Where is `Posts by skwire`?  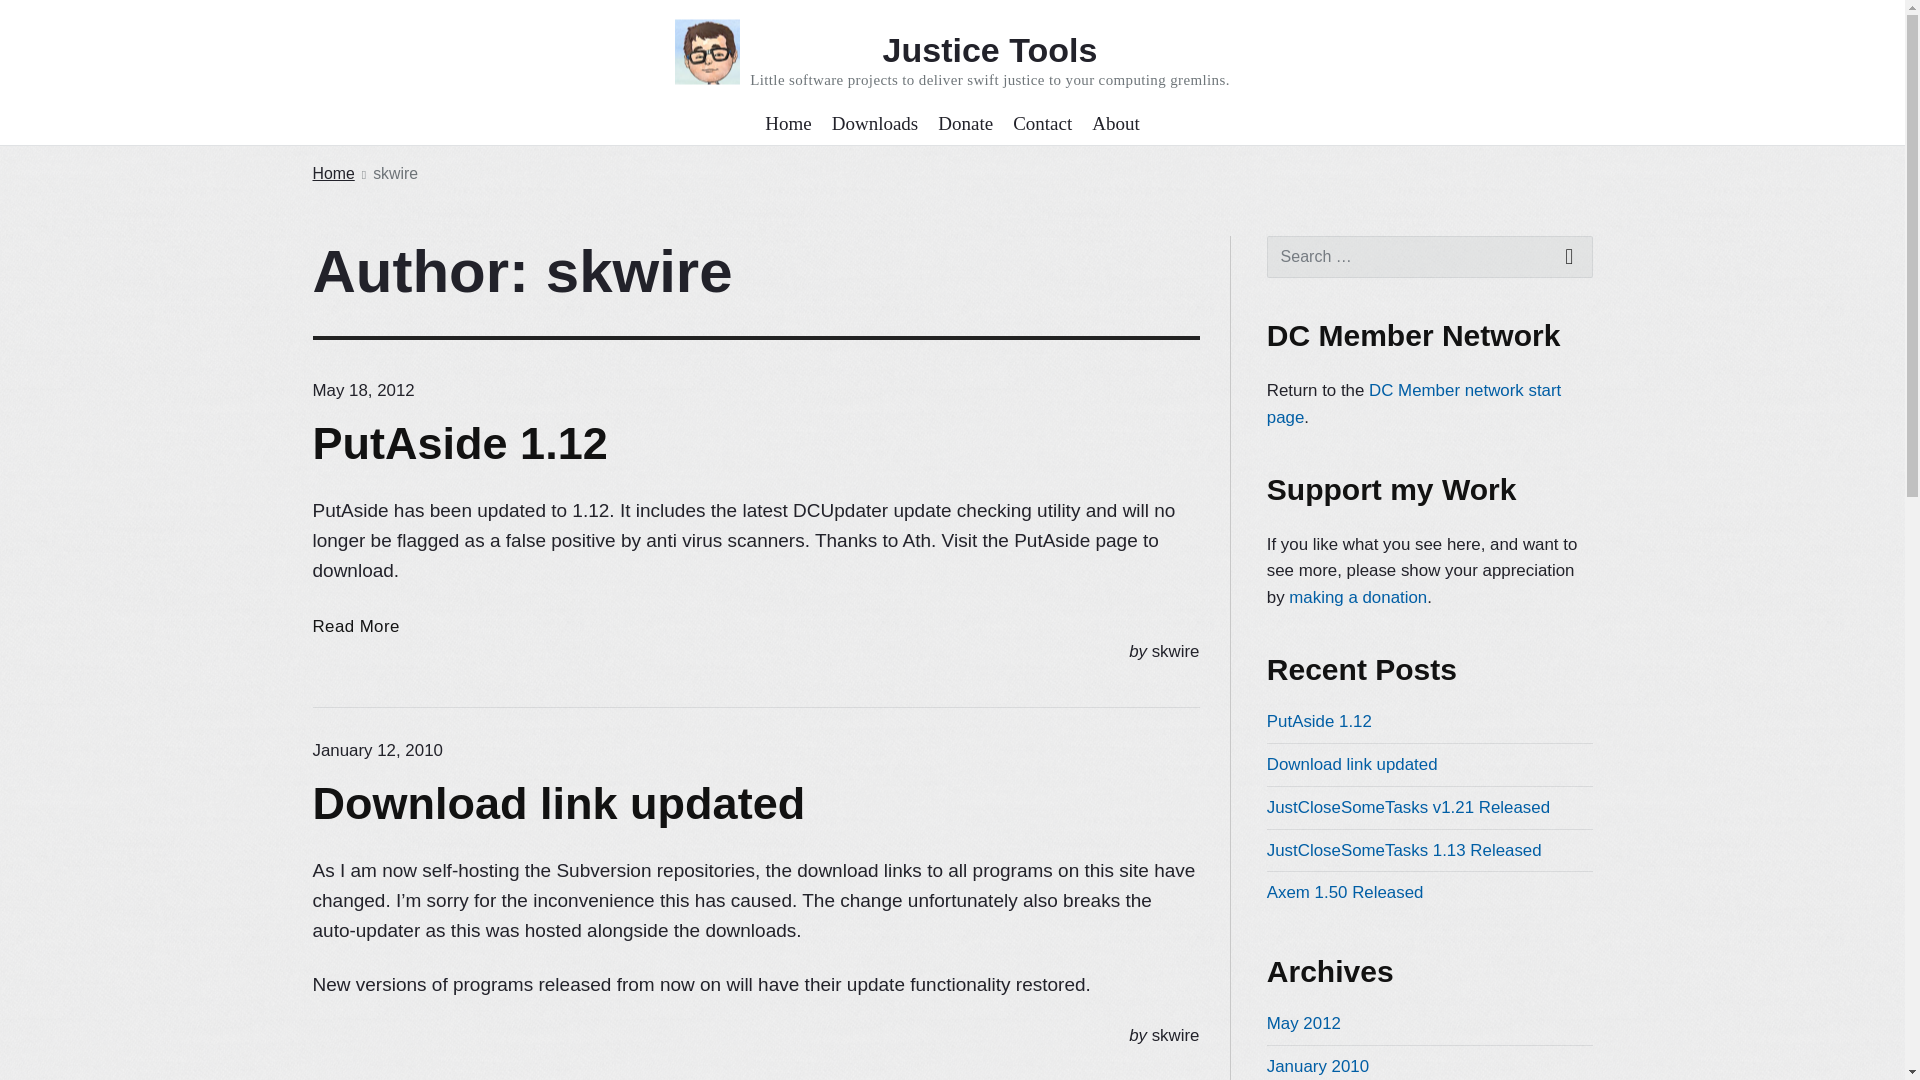
Posts by skwire is located at coordinates (1176, 650).